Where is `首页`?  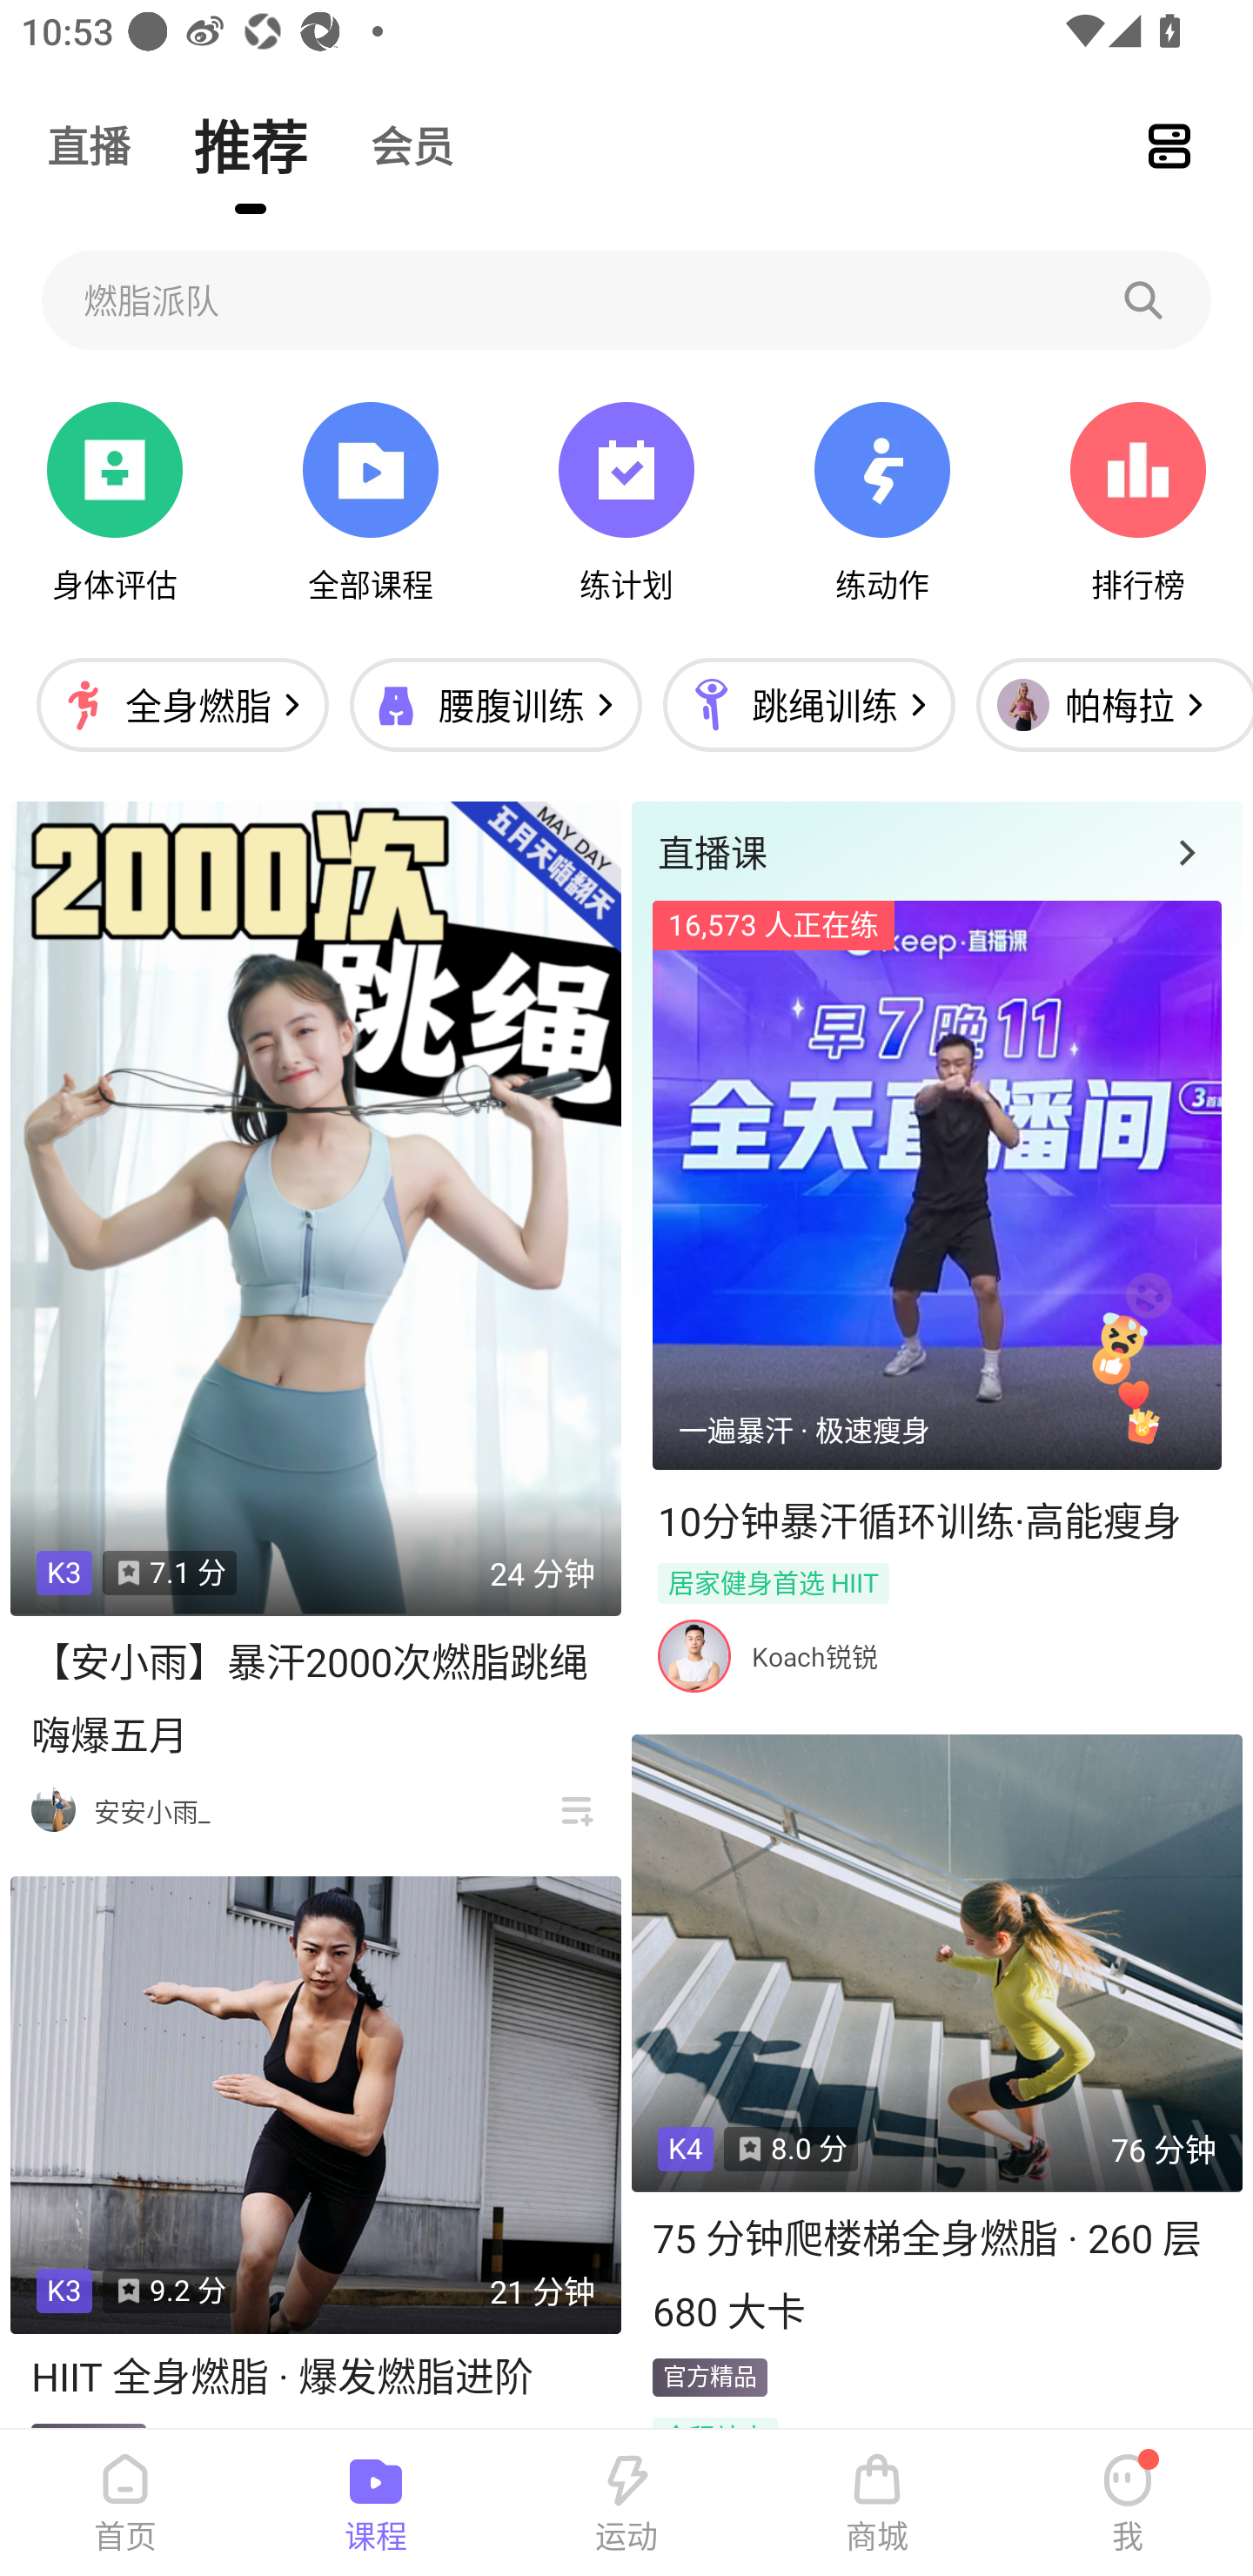
首页 is located at coordinates (125, 2503).